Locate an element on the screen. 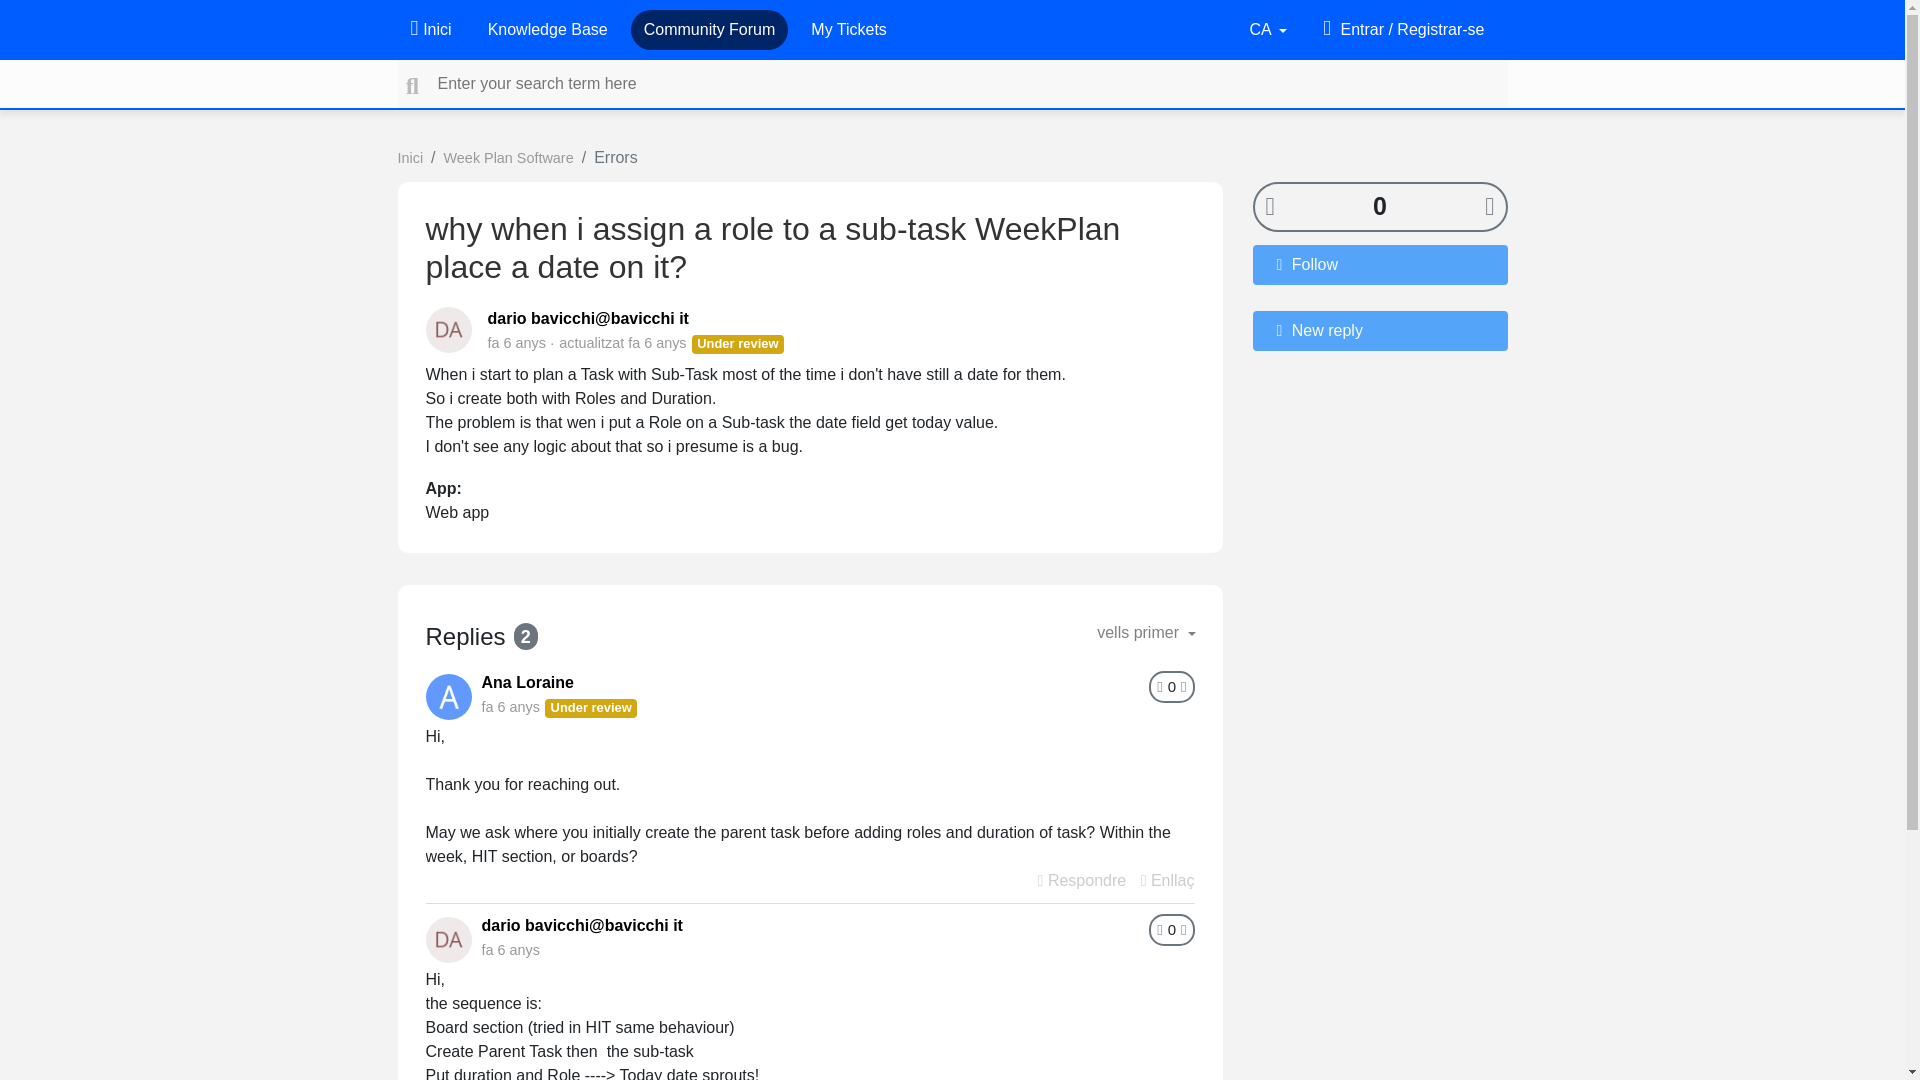 This screenshot has width=1920, height=1080. 17 de setembre de 2018 4:00 is located at coordinates (656, 342).